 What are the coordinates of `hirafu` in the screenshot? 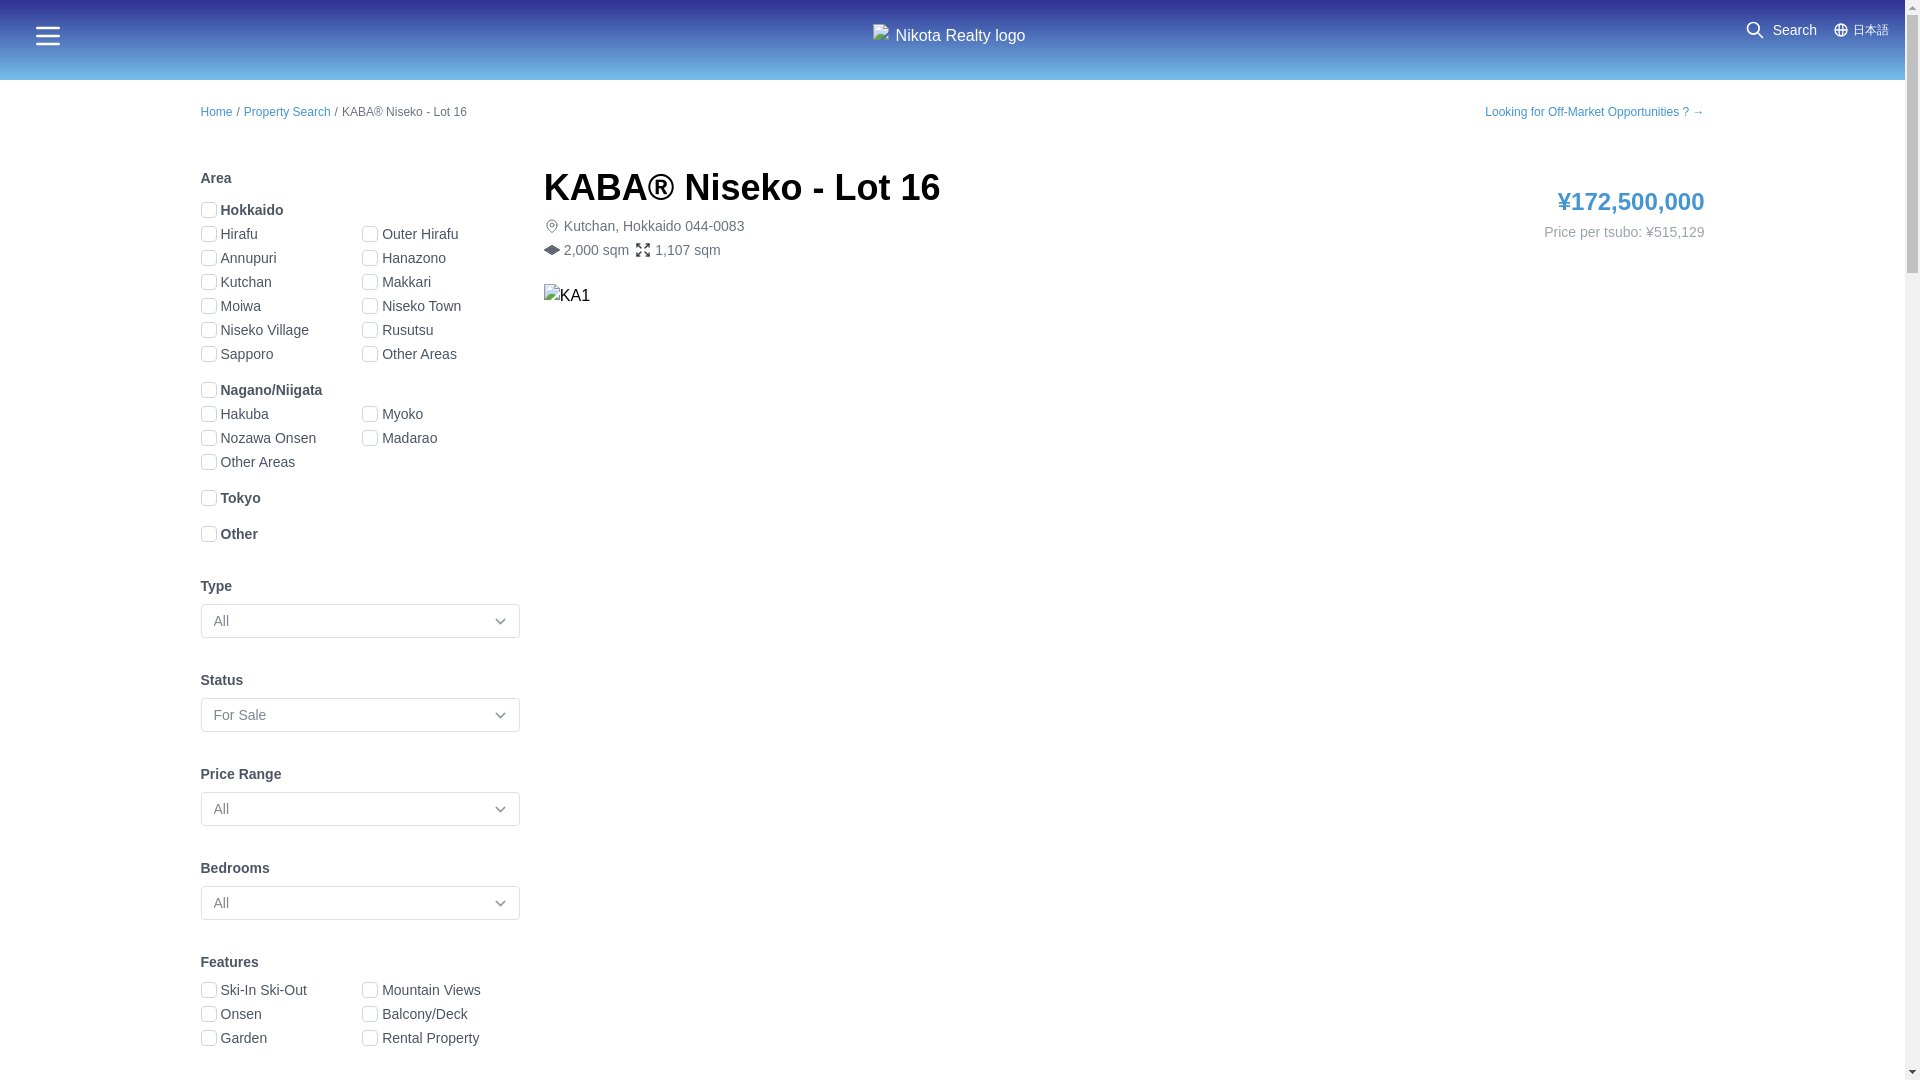 It's located at (207, 233).